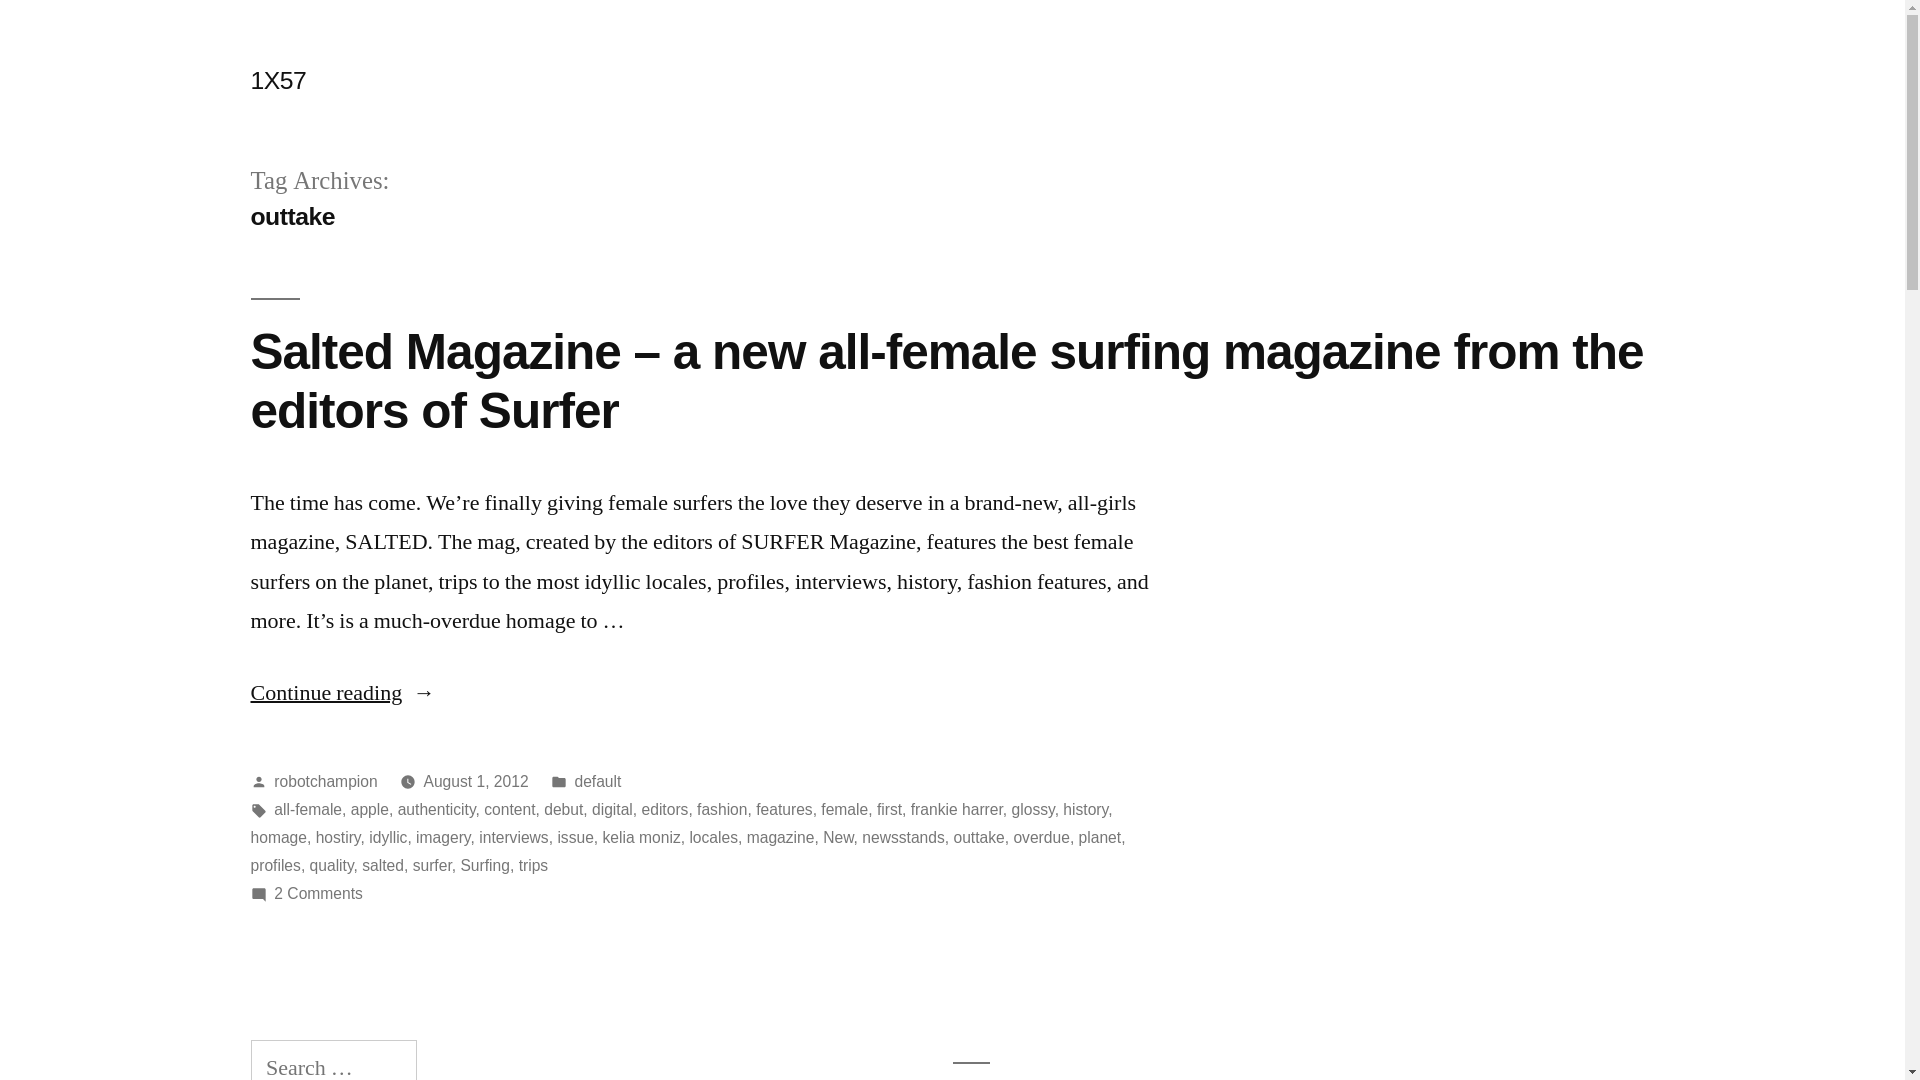 This screenshot has height=1080, width=1920. I want to click on quality, so click(332, 866).